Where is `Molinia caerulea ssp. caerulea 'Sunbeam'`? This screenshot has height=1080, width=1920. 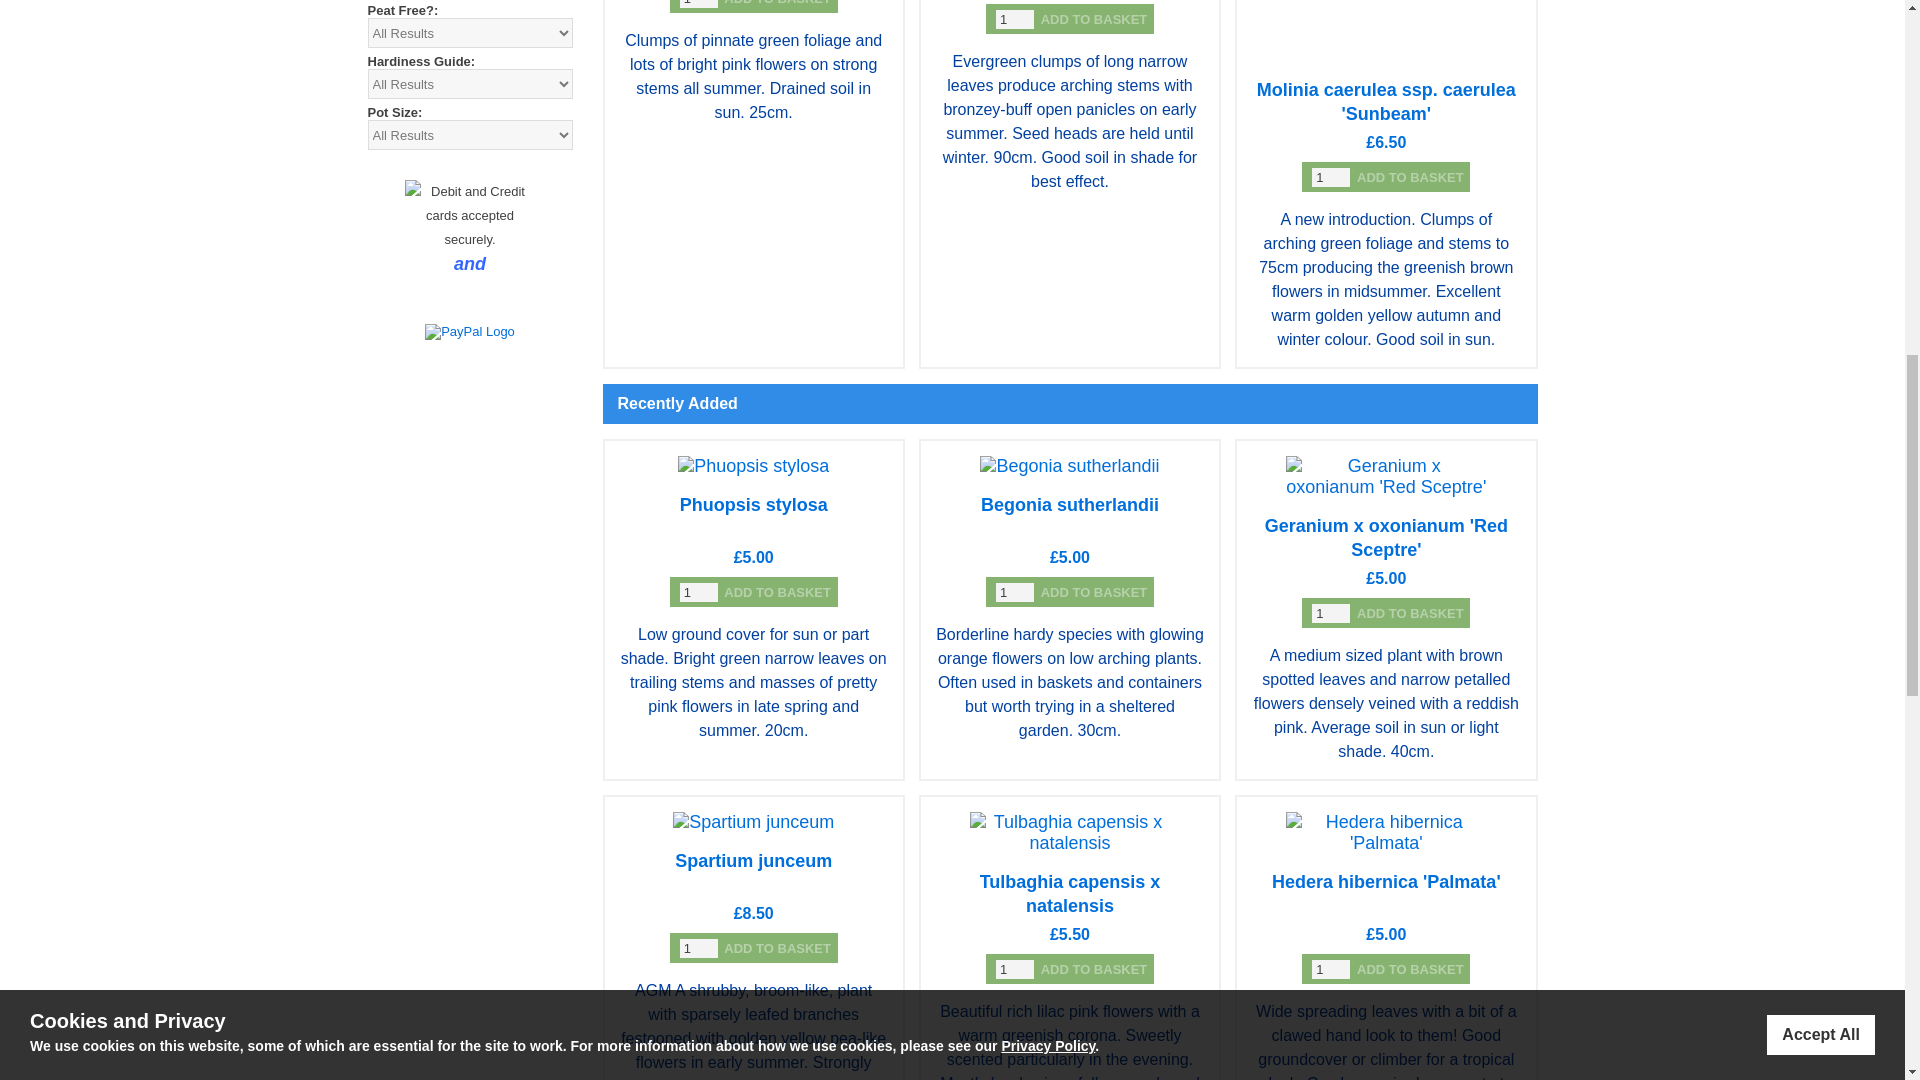 Molinia caerulea ssp. caerulea 'Sunbeam' is located at coordinates (1386, 102).